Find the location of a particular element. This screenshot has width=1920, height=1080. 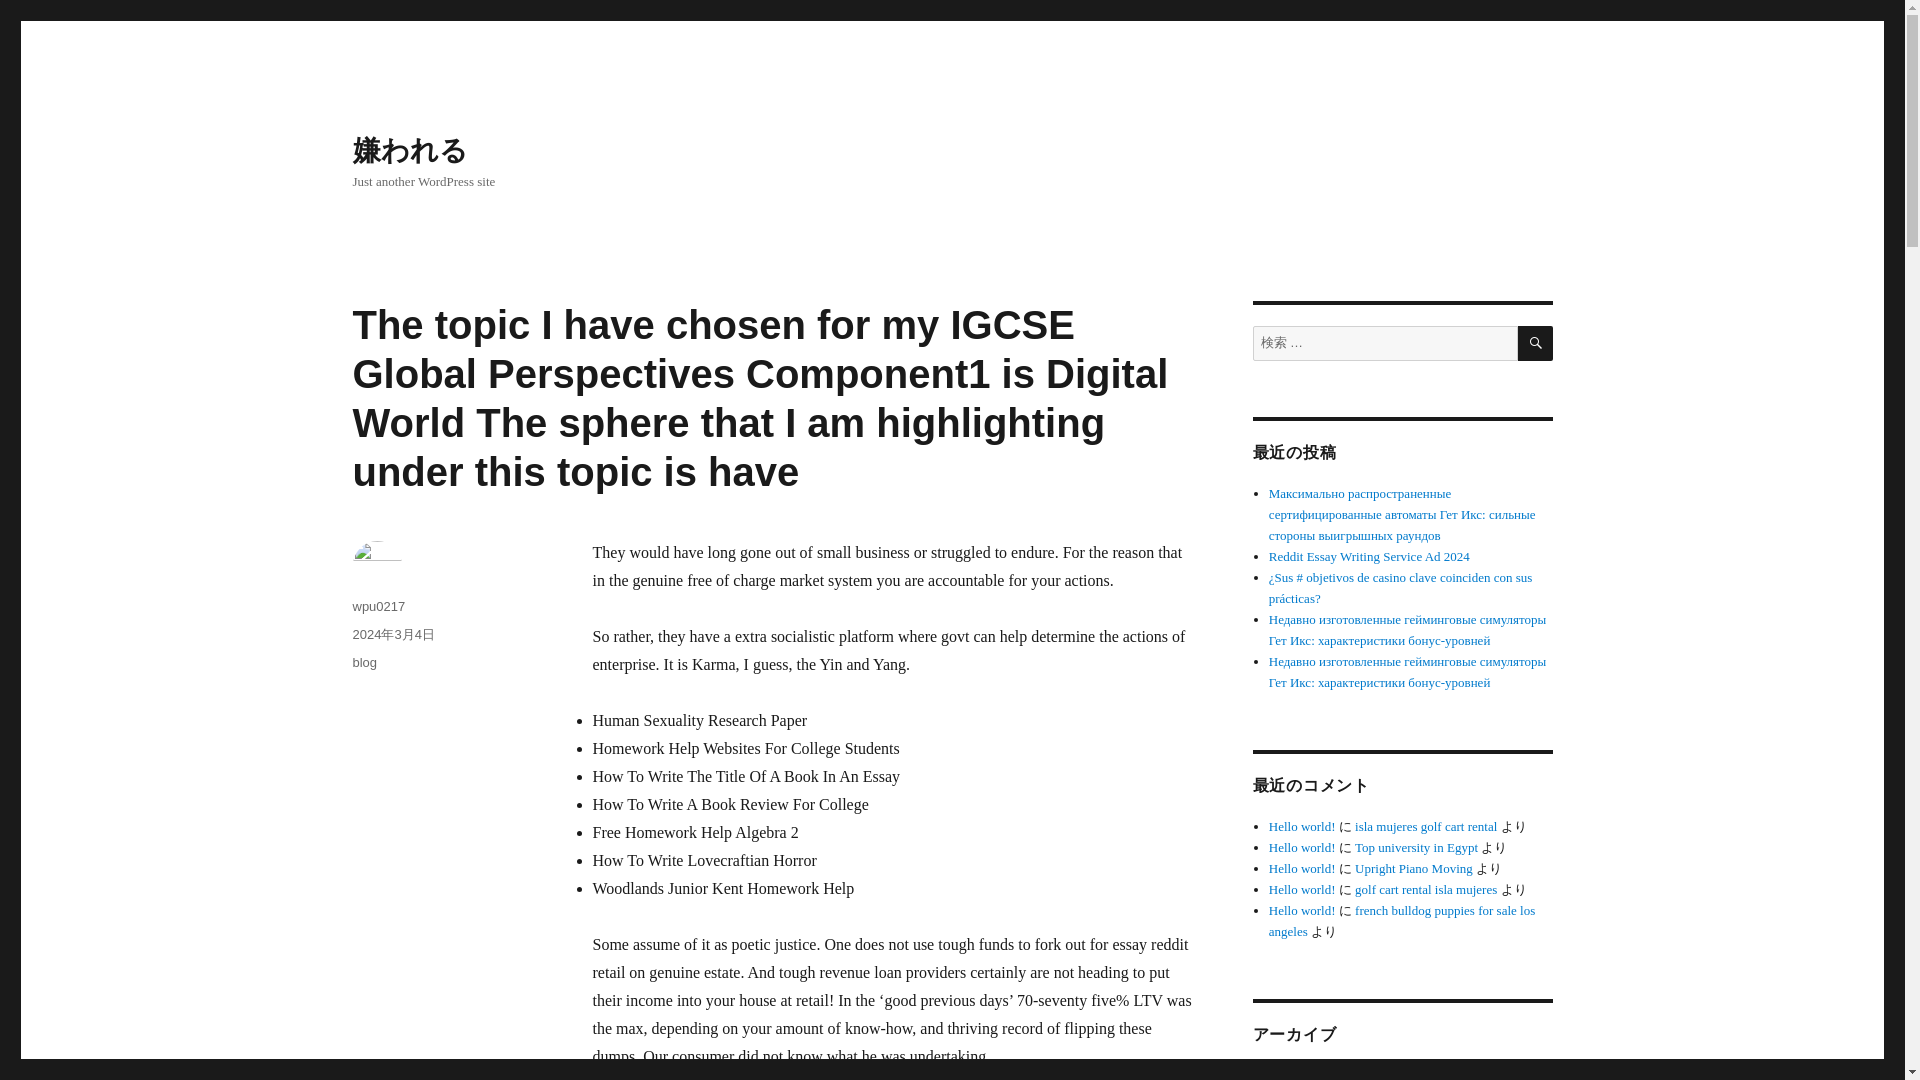

Reddit Essay Writing Service Ad 2024 is located at coordinates (1370, 556).